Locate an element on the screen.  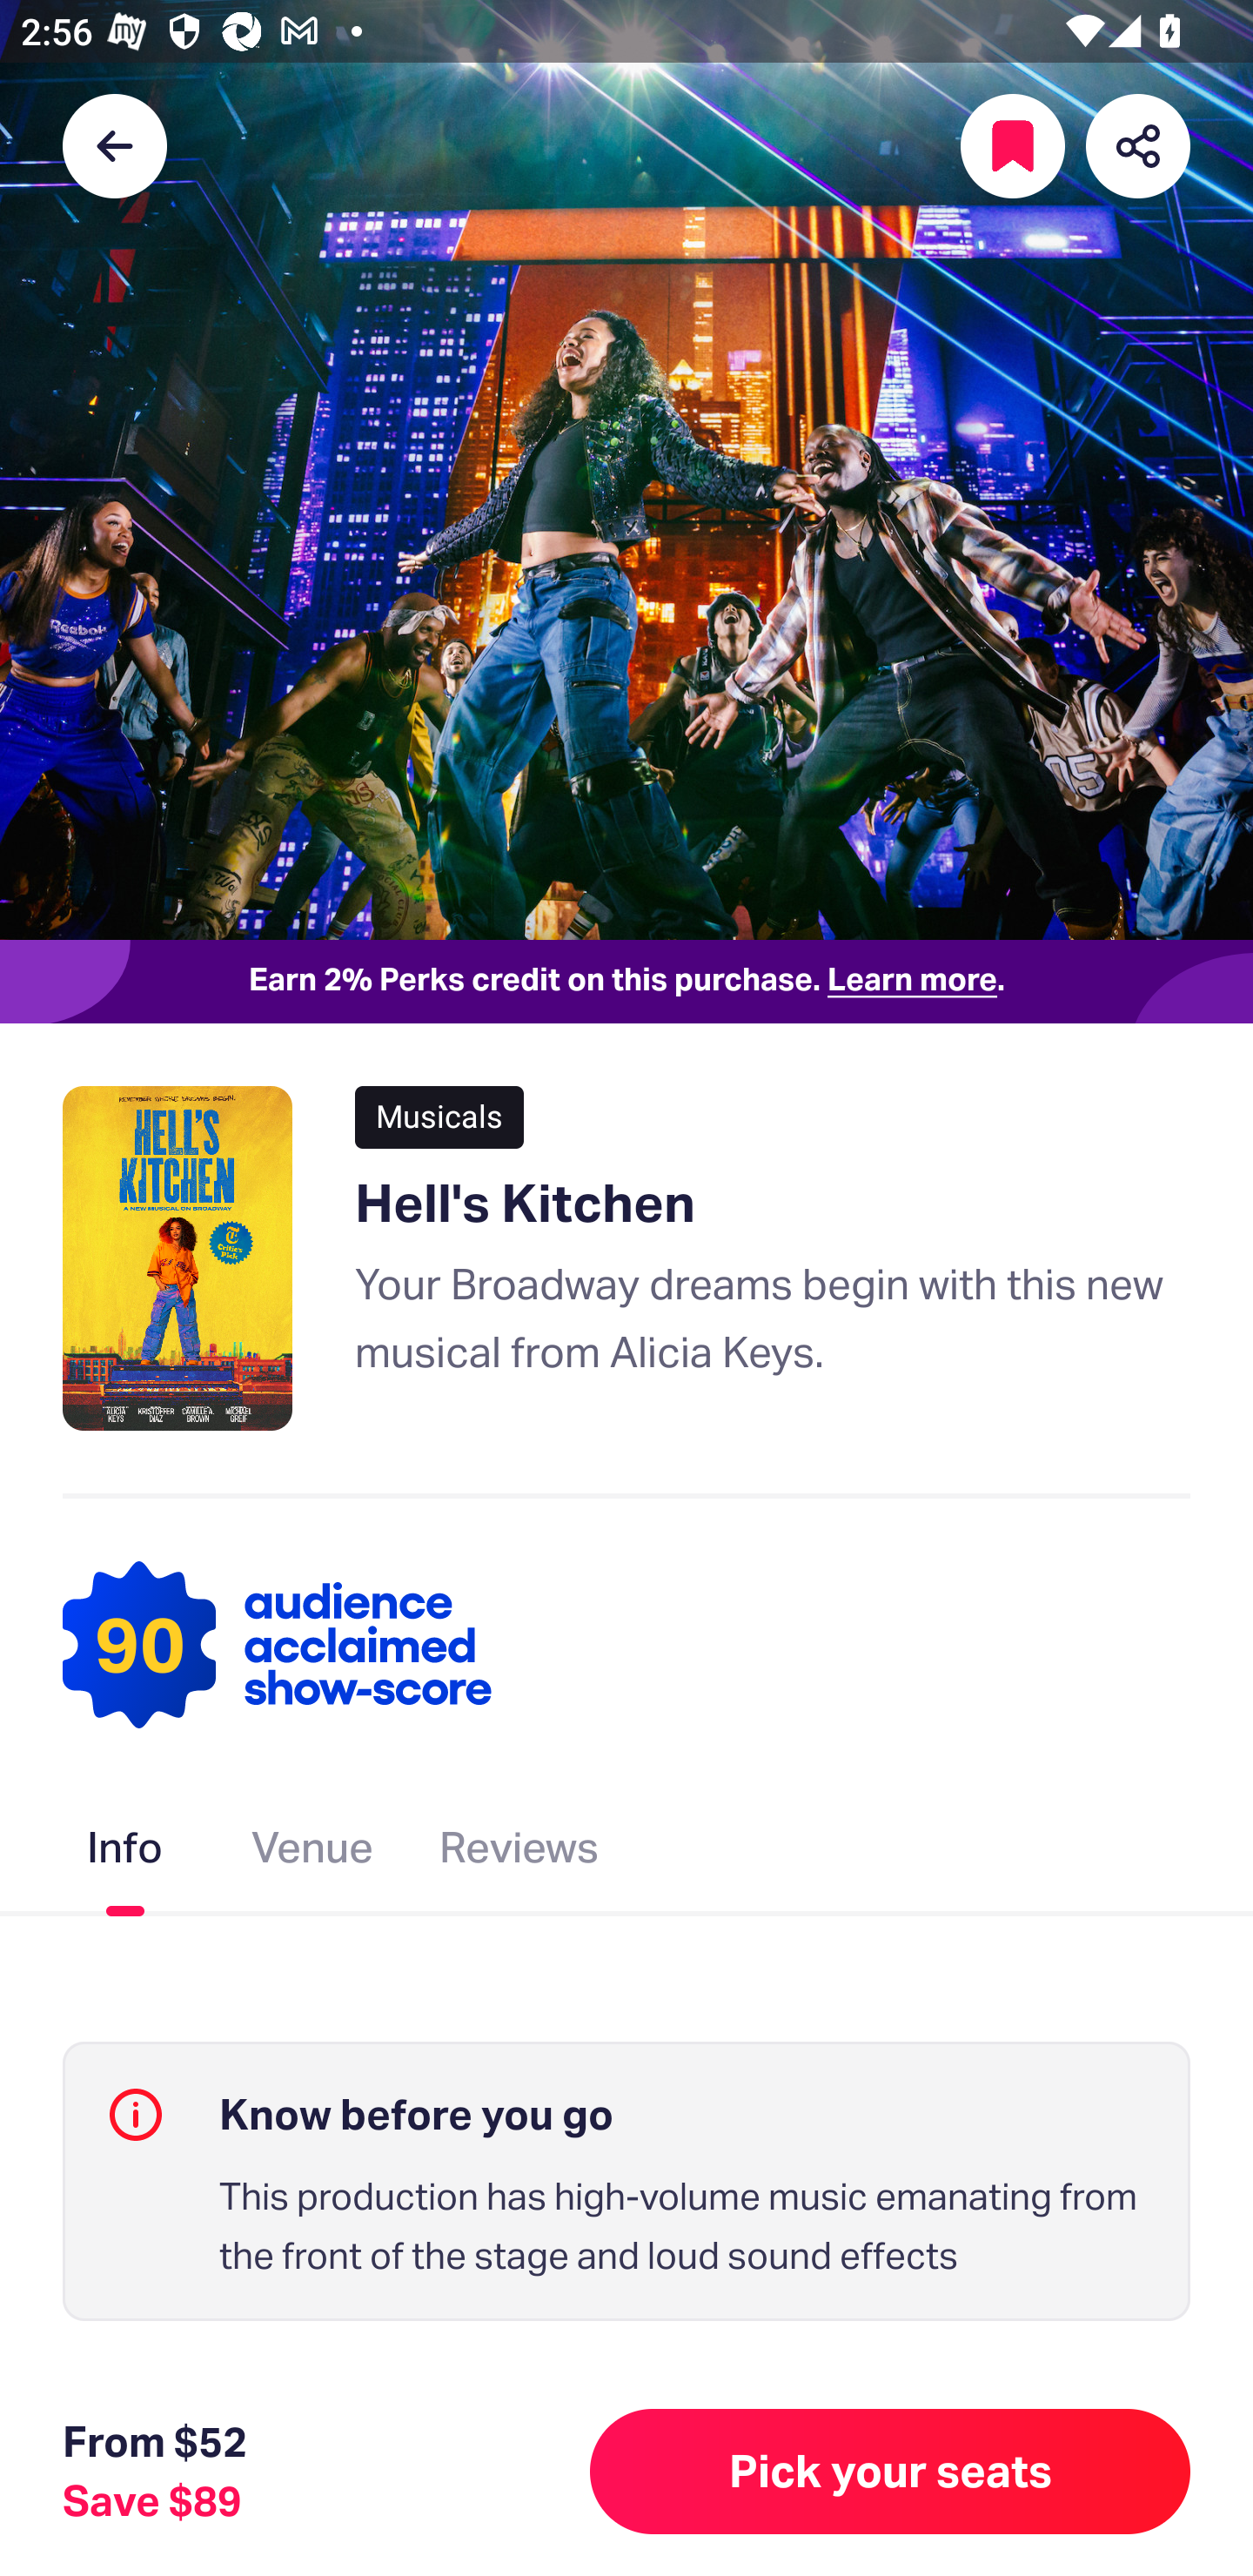
Venue is located at coordinates (313, 1854).